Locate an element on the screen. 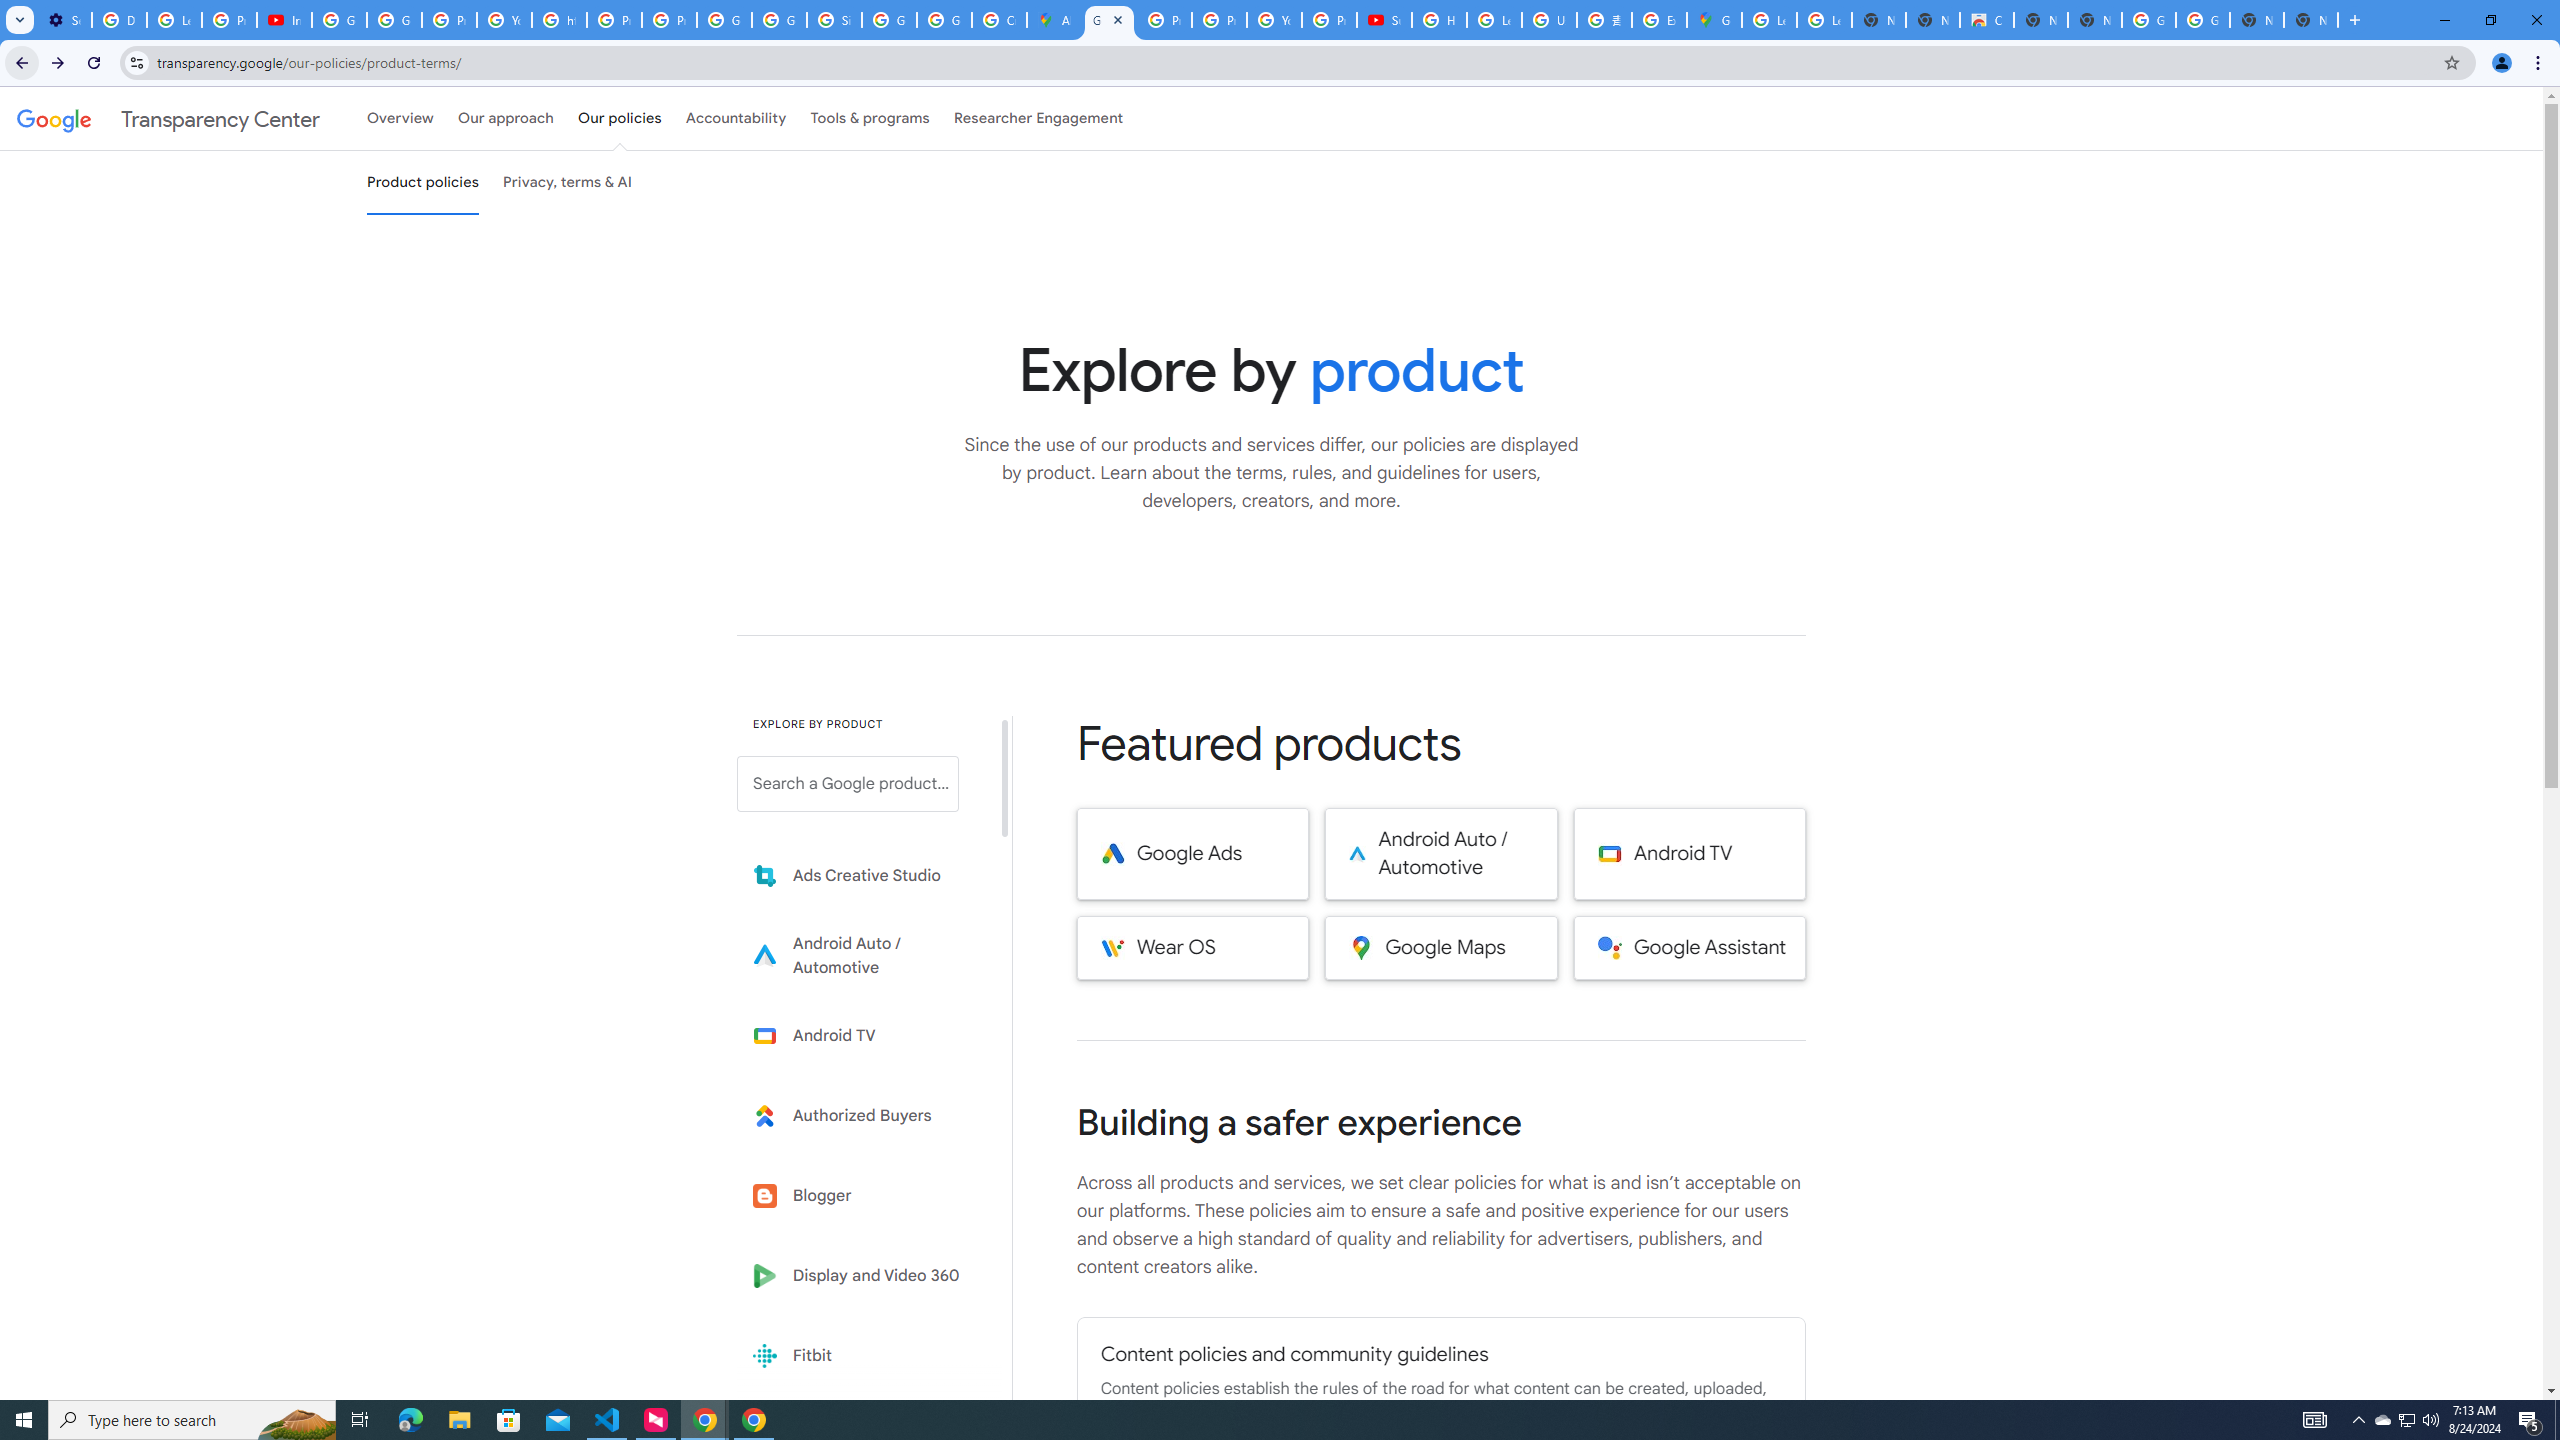  Subscriptions - YouTube is located at coordinates (1384, 20).